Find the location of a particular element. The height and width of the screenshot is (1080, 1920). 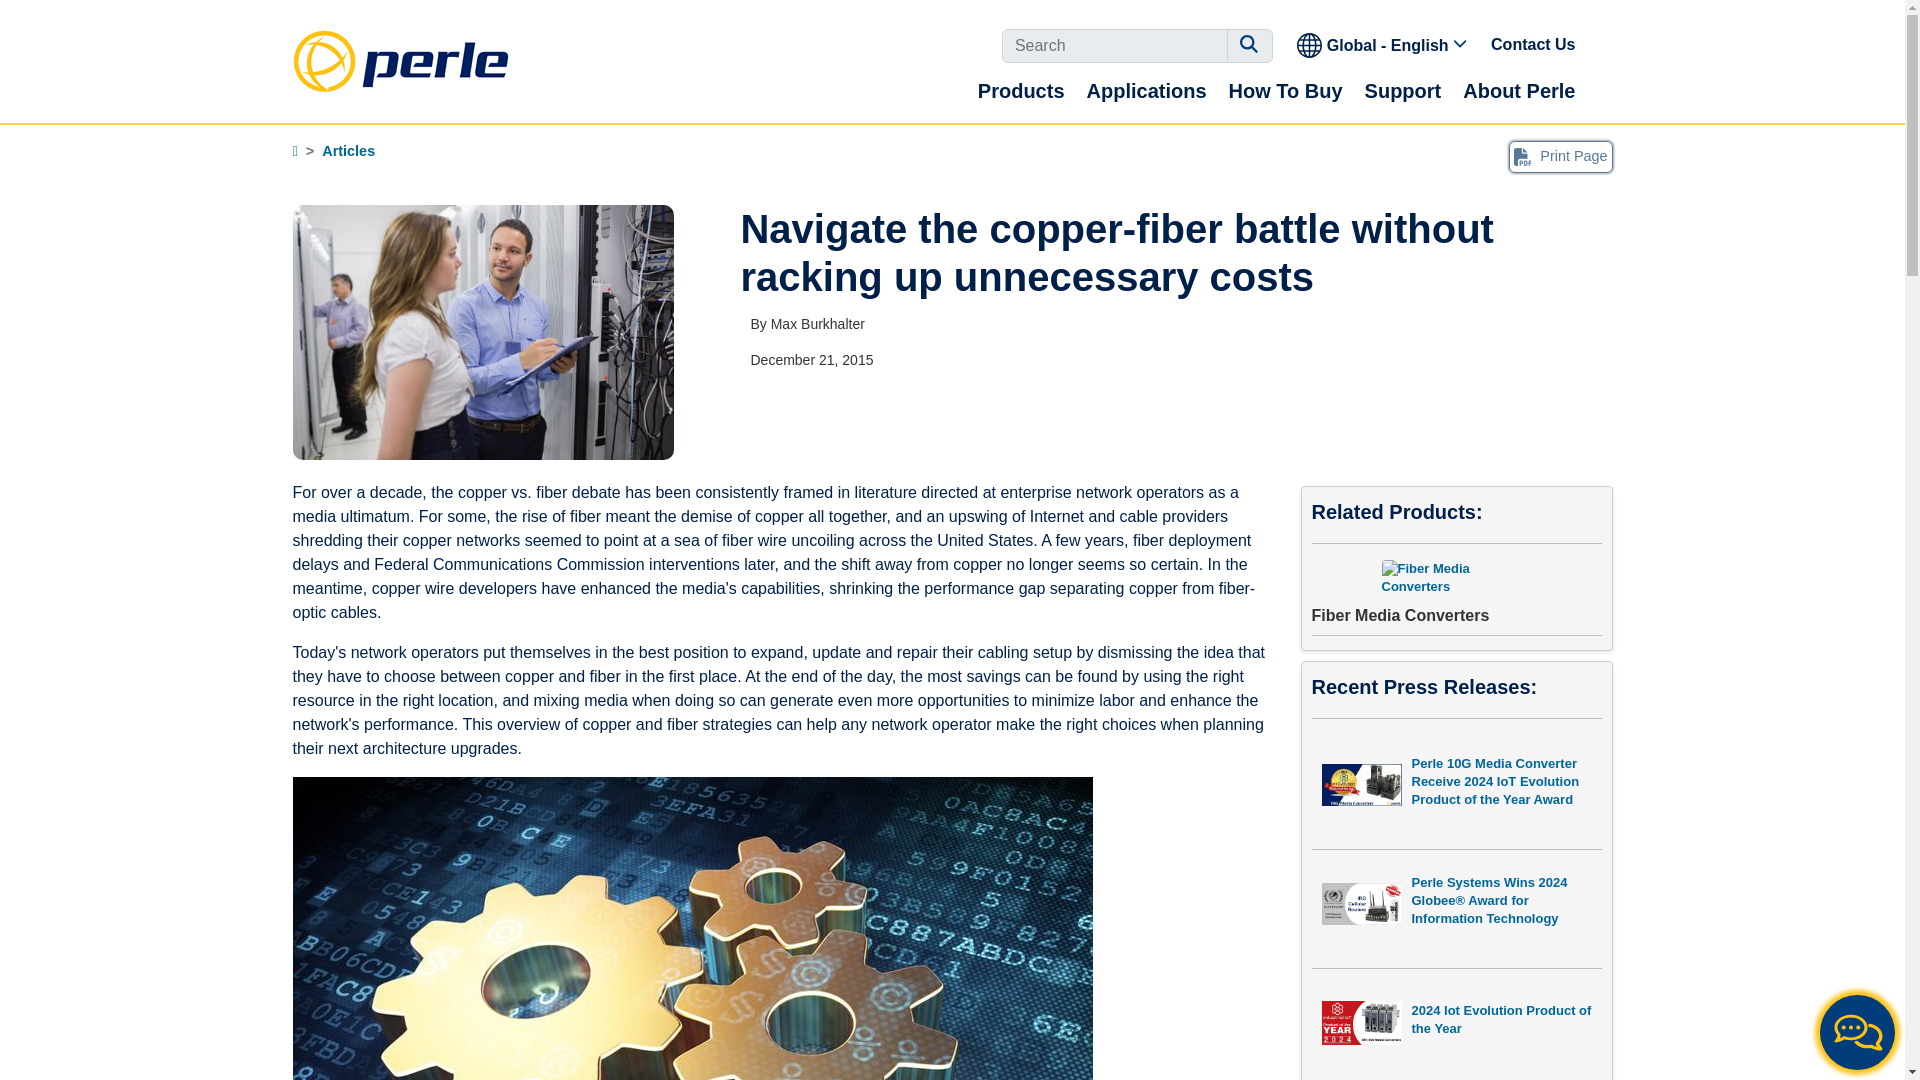

Articles is located at coordinates (348, 150).